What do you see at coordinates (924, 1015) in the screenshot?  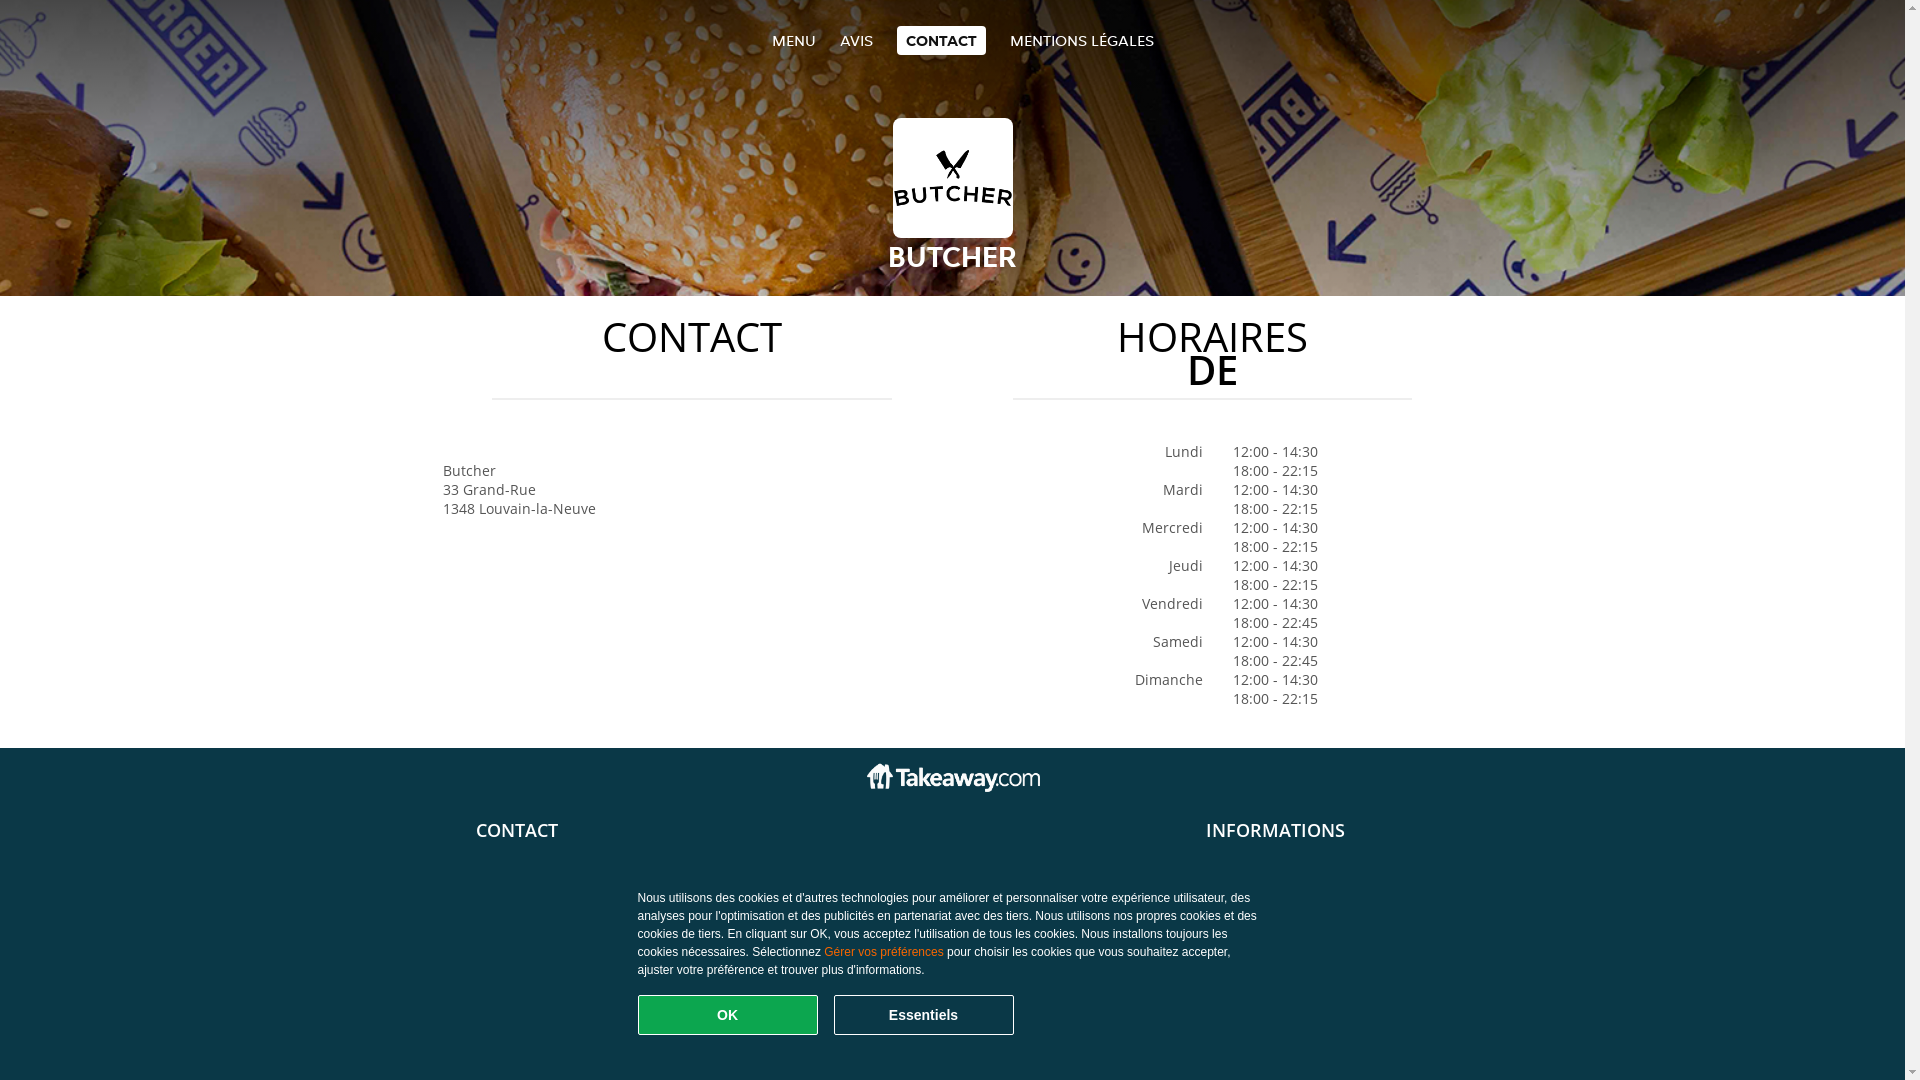 I see `Essentiels` at bounding box center [924, 1015].